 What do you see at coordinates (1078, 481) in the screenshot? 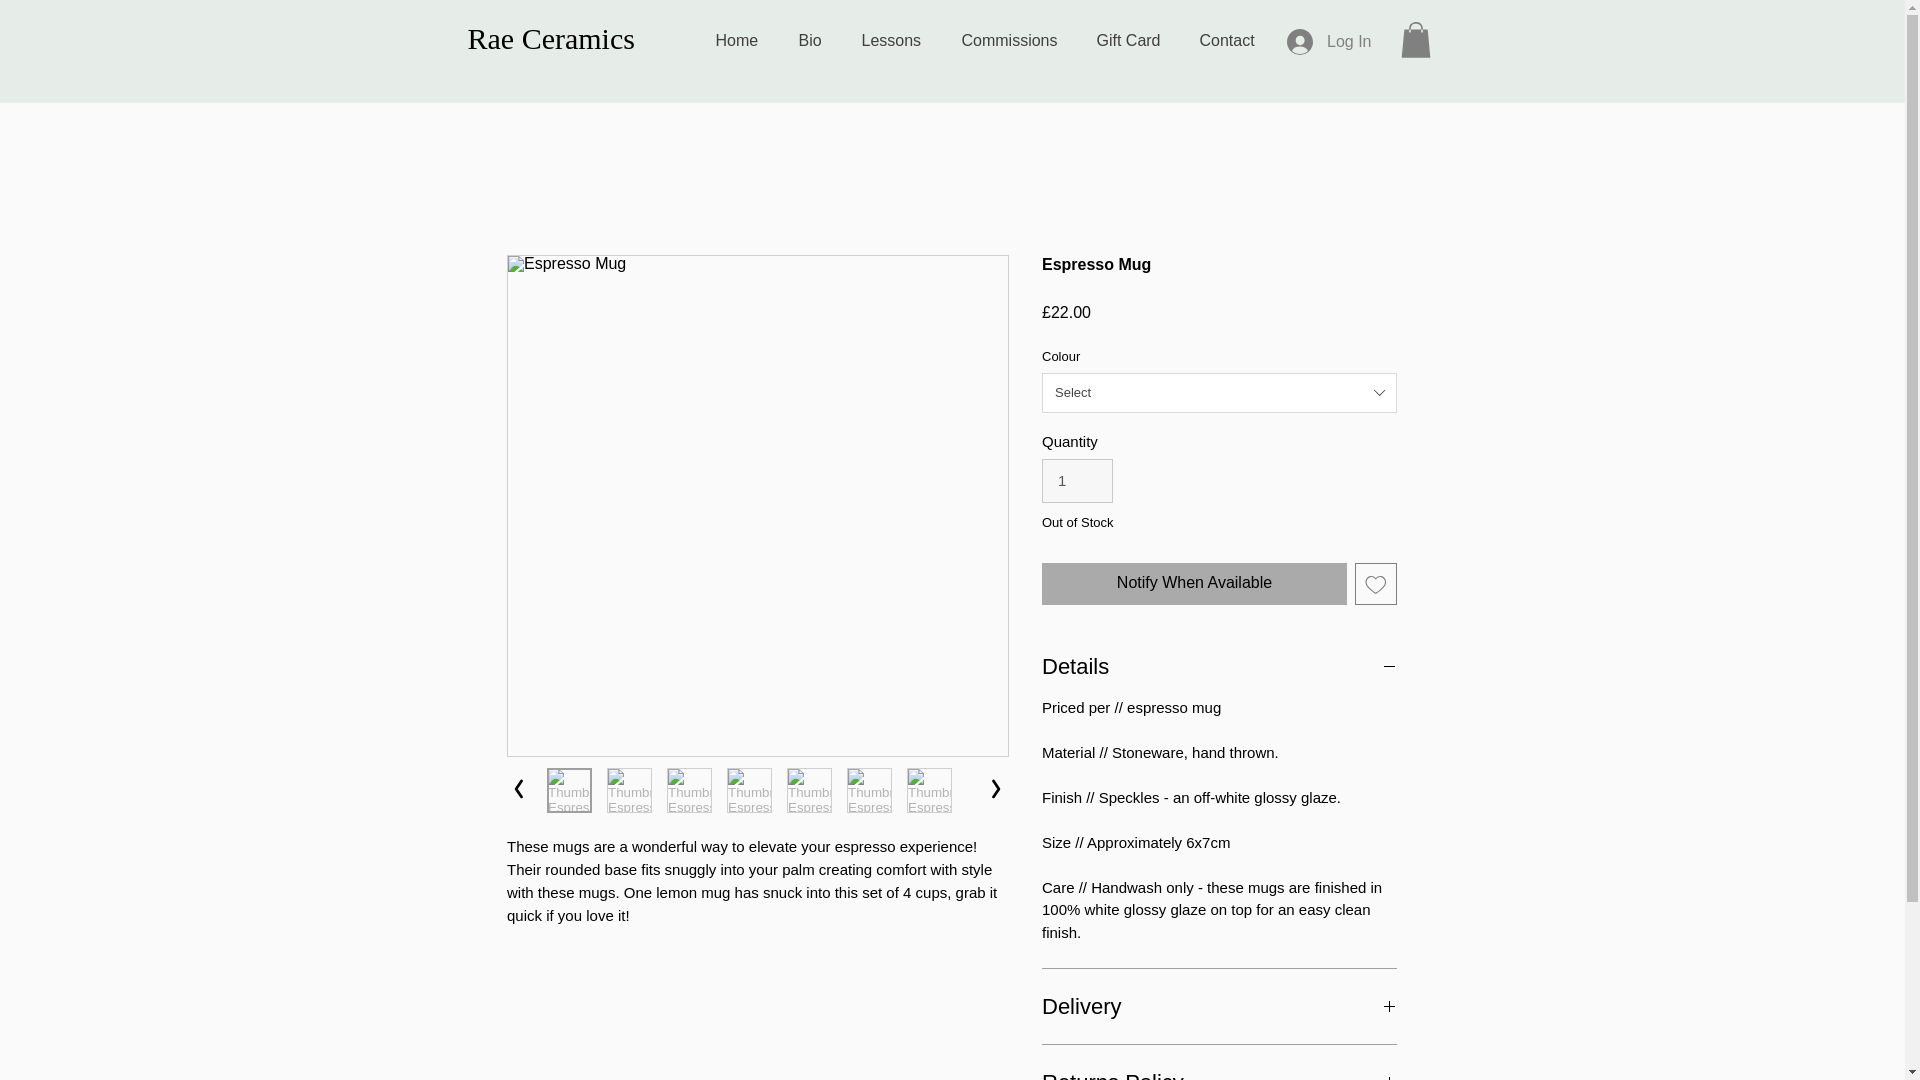
I see `1` at bounding box center [1078, 481].